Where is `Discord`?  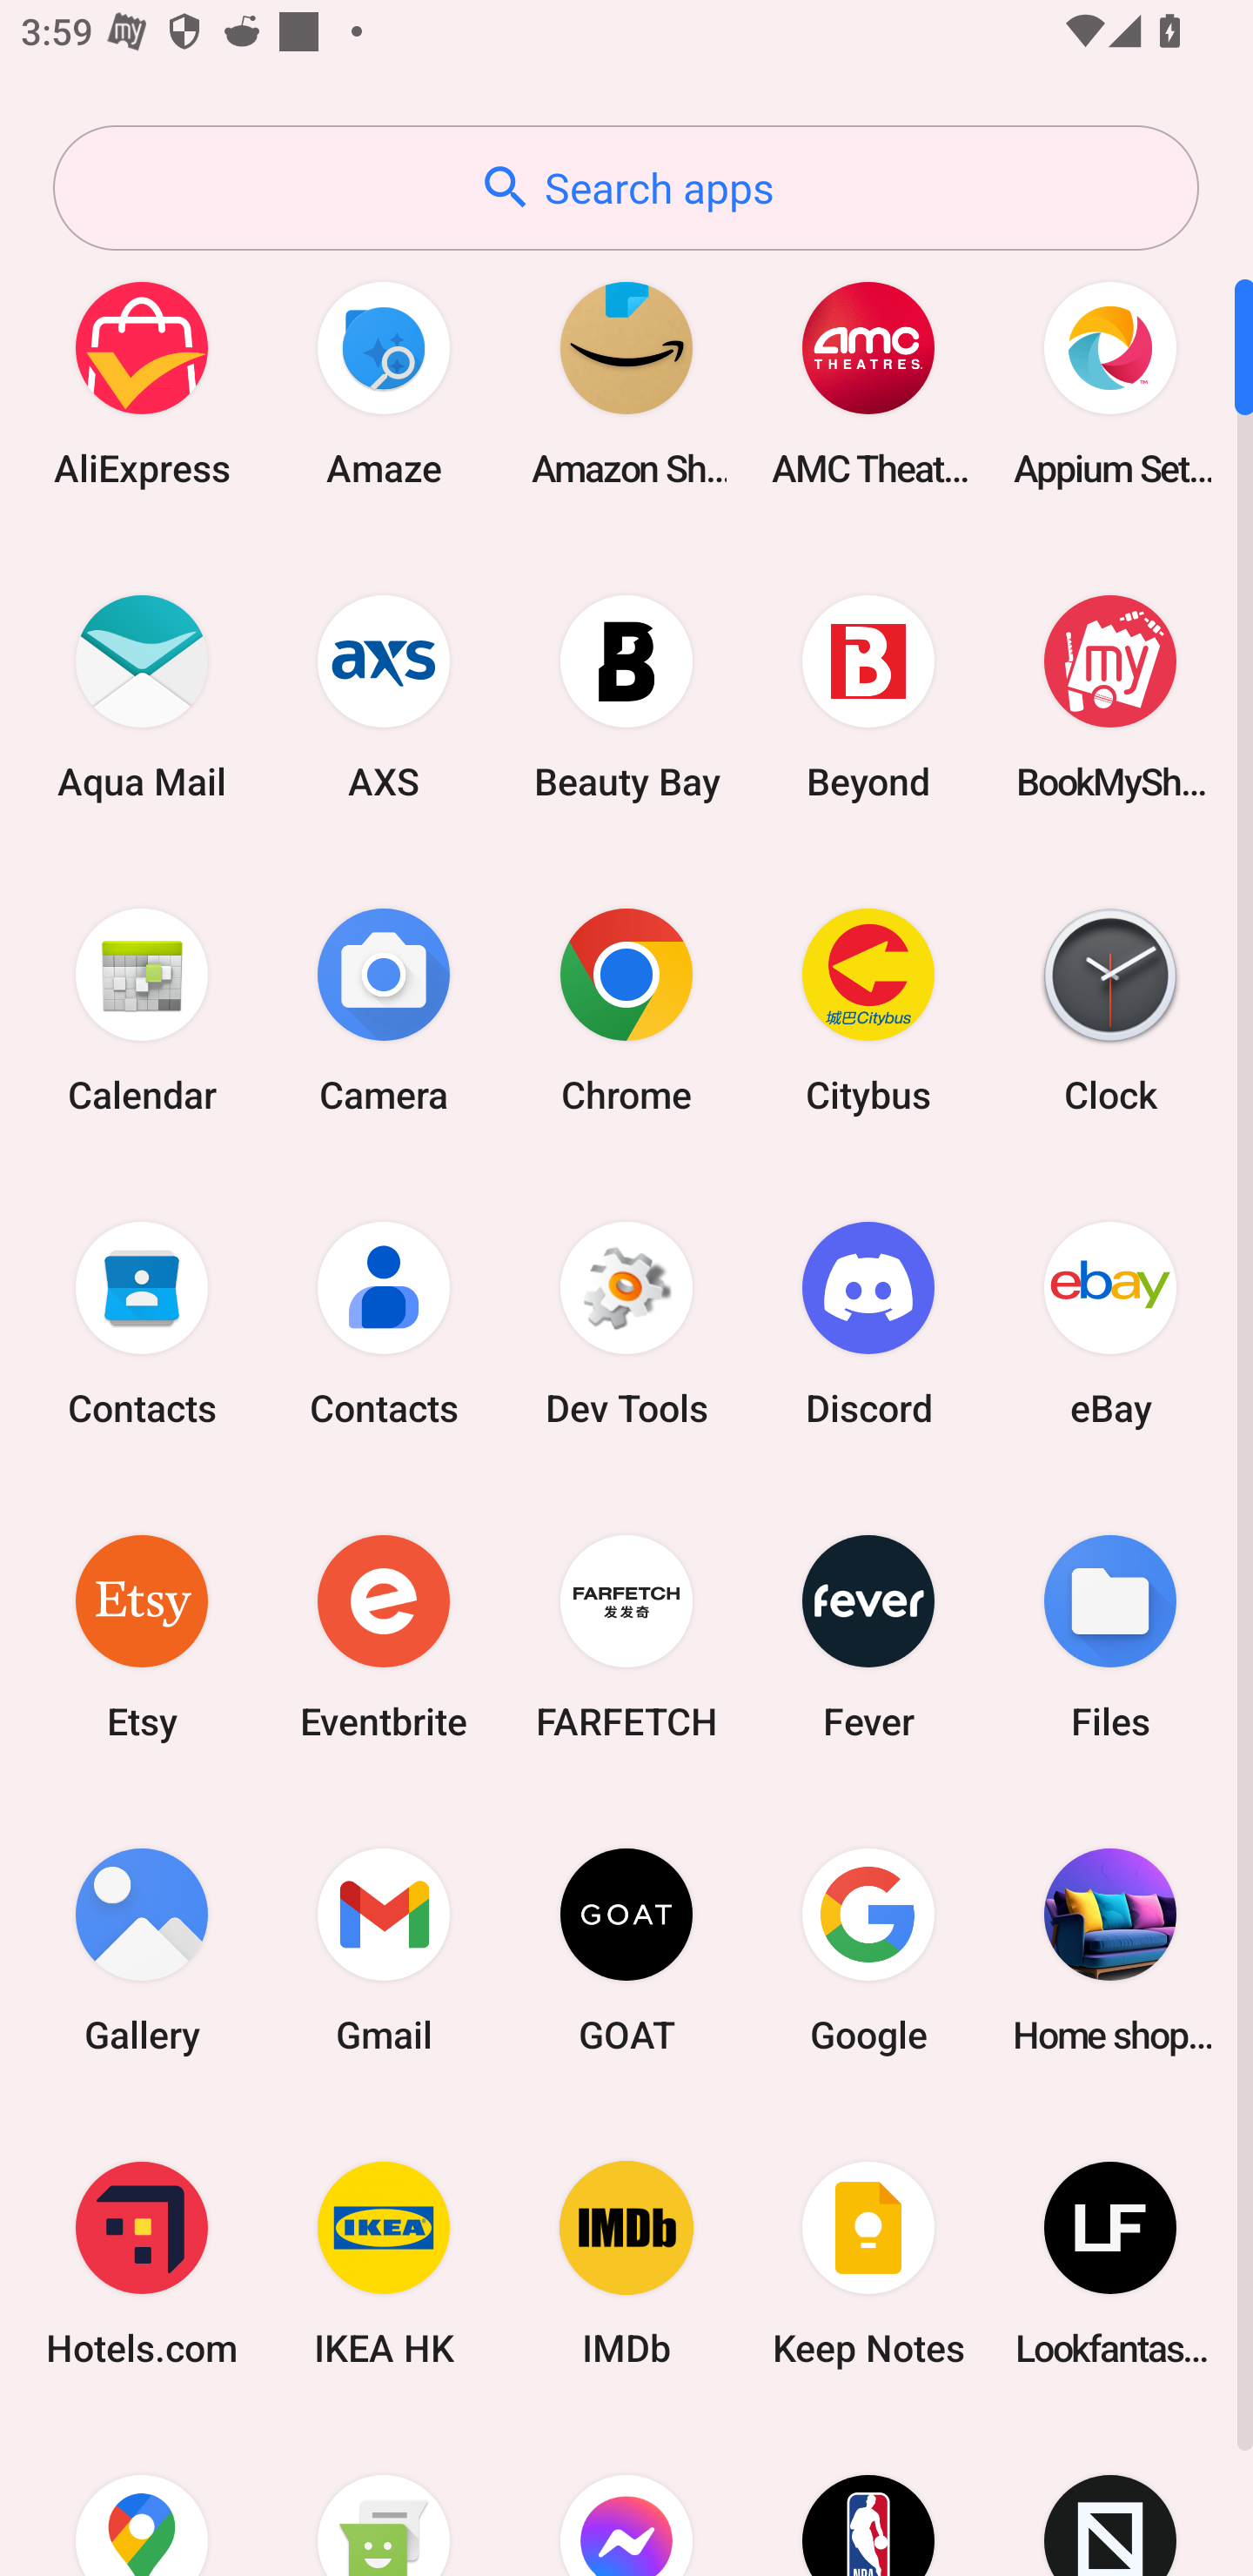
Discord is located at coordinates (868, 1323).